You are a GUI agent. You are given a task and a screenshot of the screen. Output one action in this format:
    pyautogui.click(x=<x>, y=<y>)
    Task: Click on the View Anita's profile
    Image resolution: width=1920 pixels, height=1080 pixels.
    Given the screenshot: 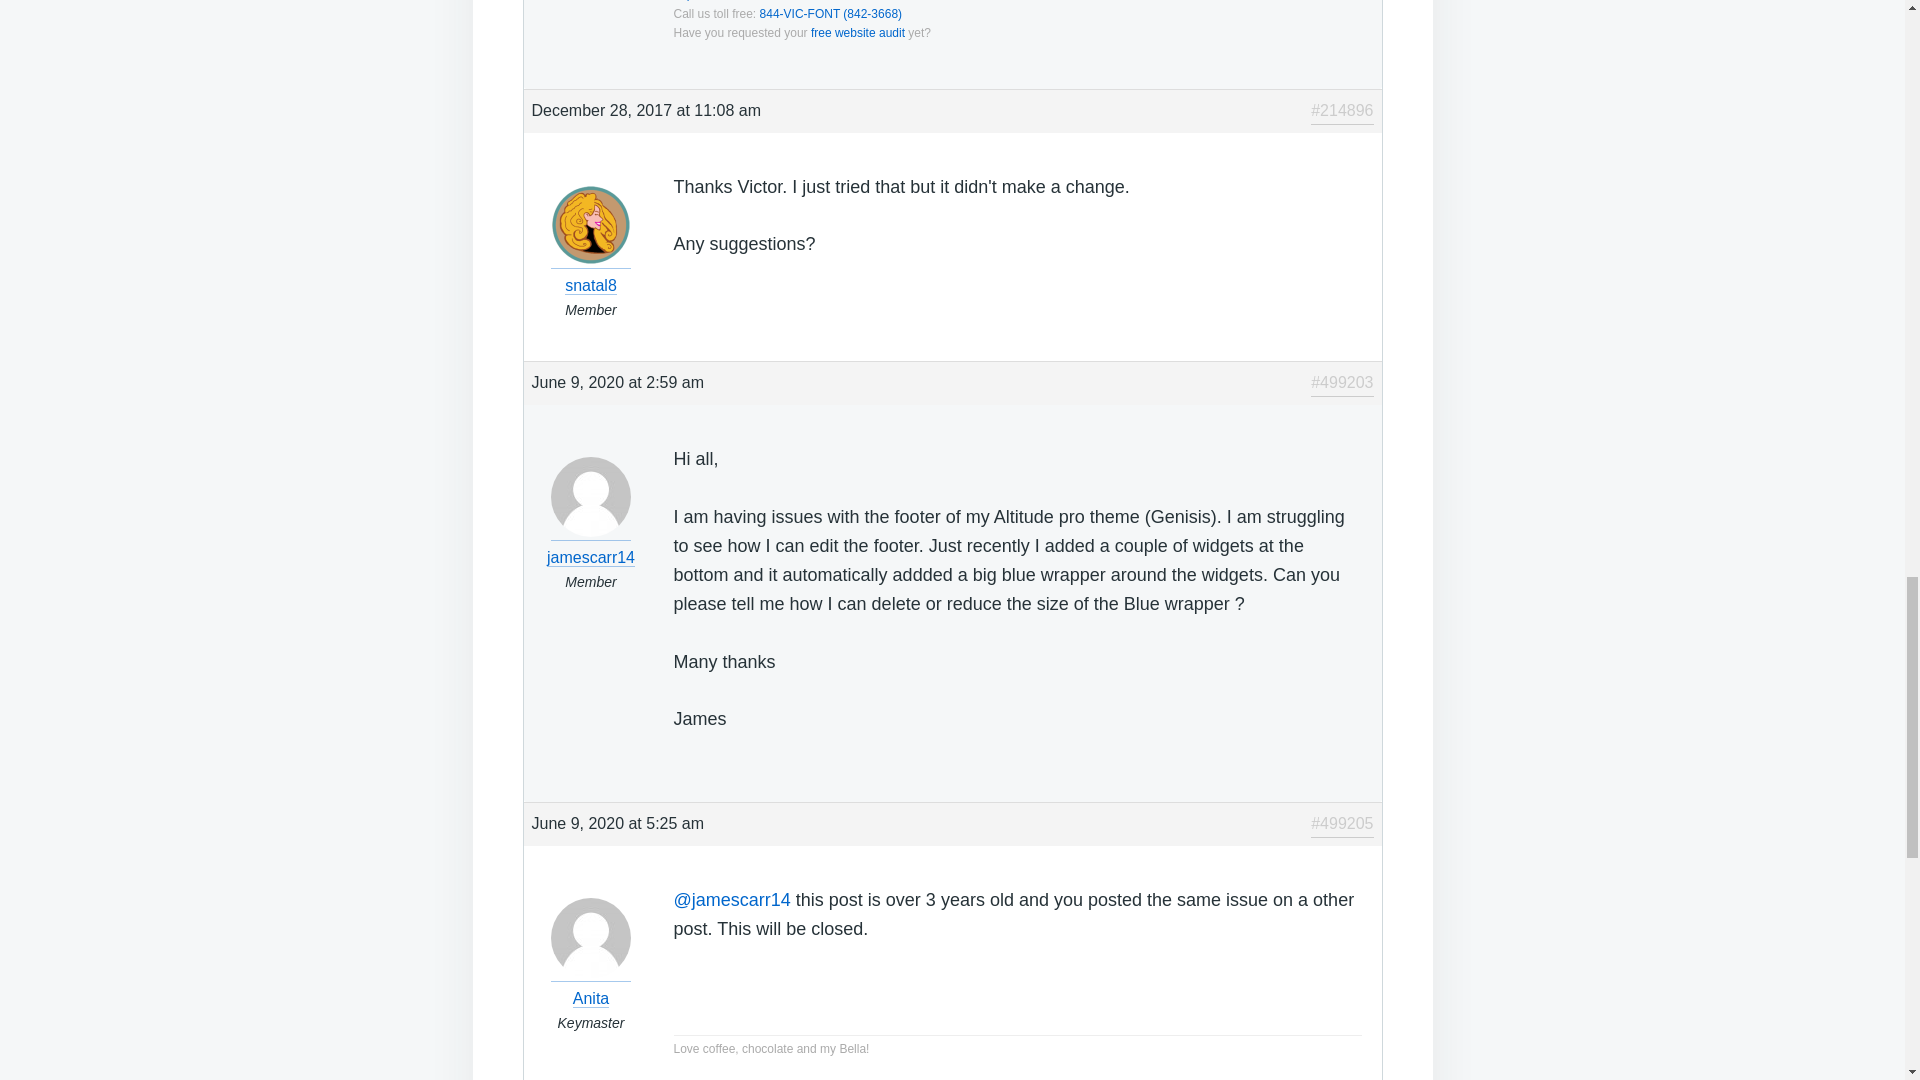 What is the action you would take?
    pyautogui.click(x=591, y=986)
    